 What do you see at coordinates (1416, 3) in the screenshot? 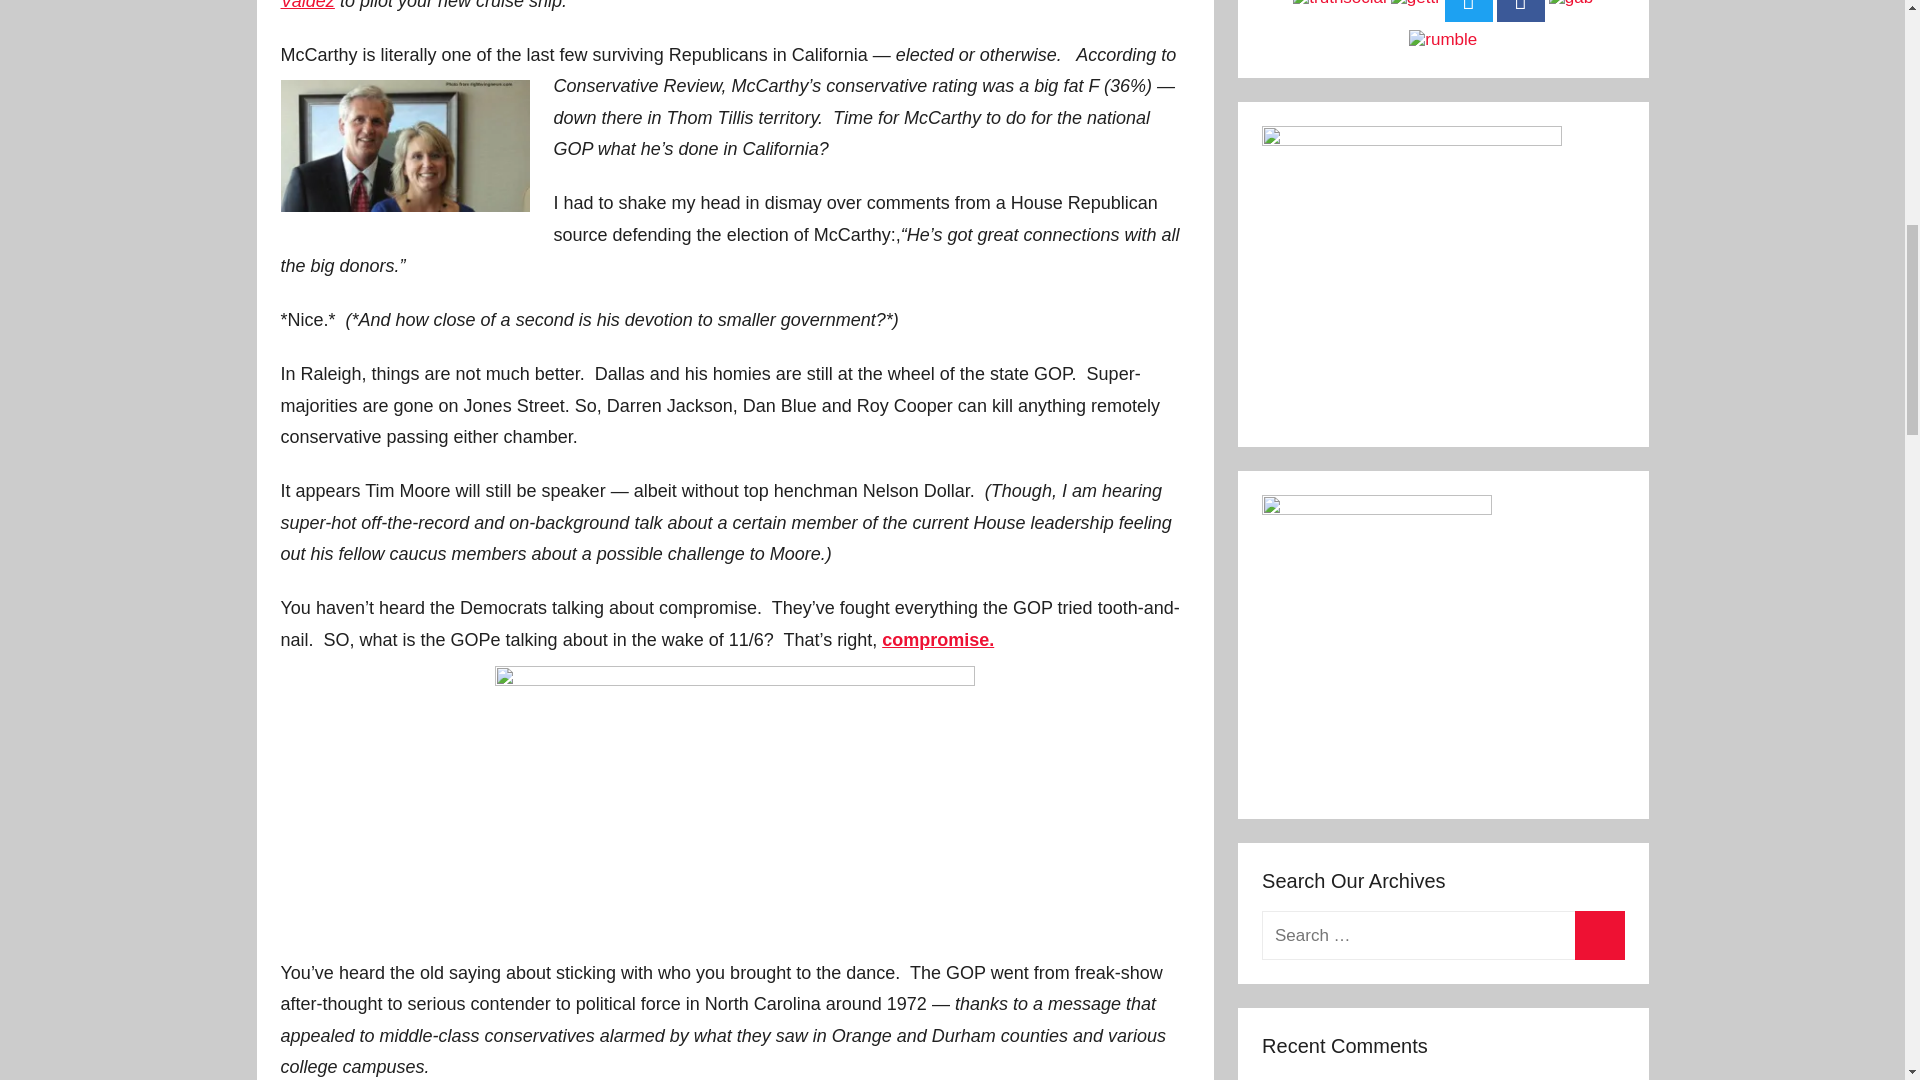
I see `gettr` at bounding box center [1416, 3].